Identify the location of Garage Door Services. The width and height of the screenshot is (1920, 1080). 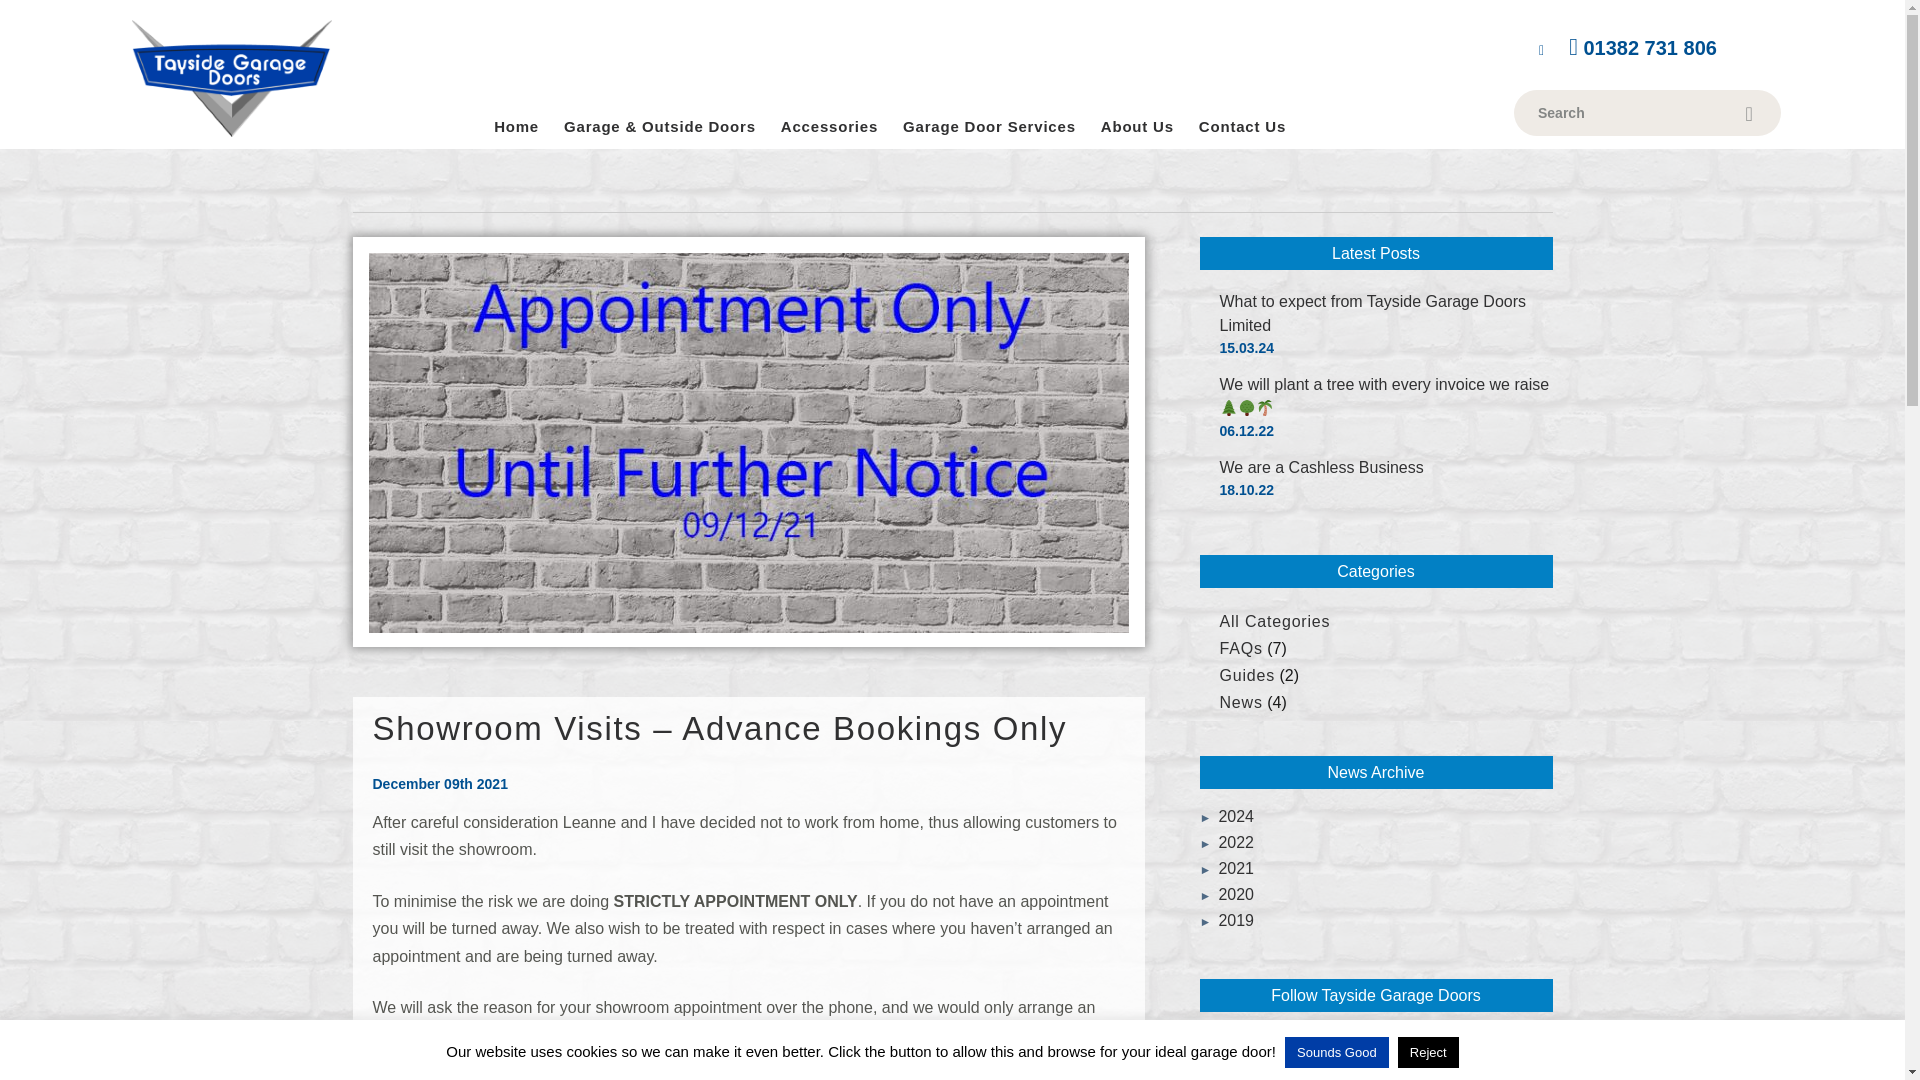
(988, 126).